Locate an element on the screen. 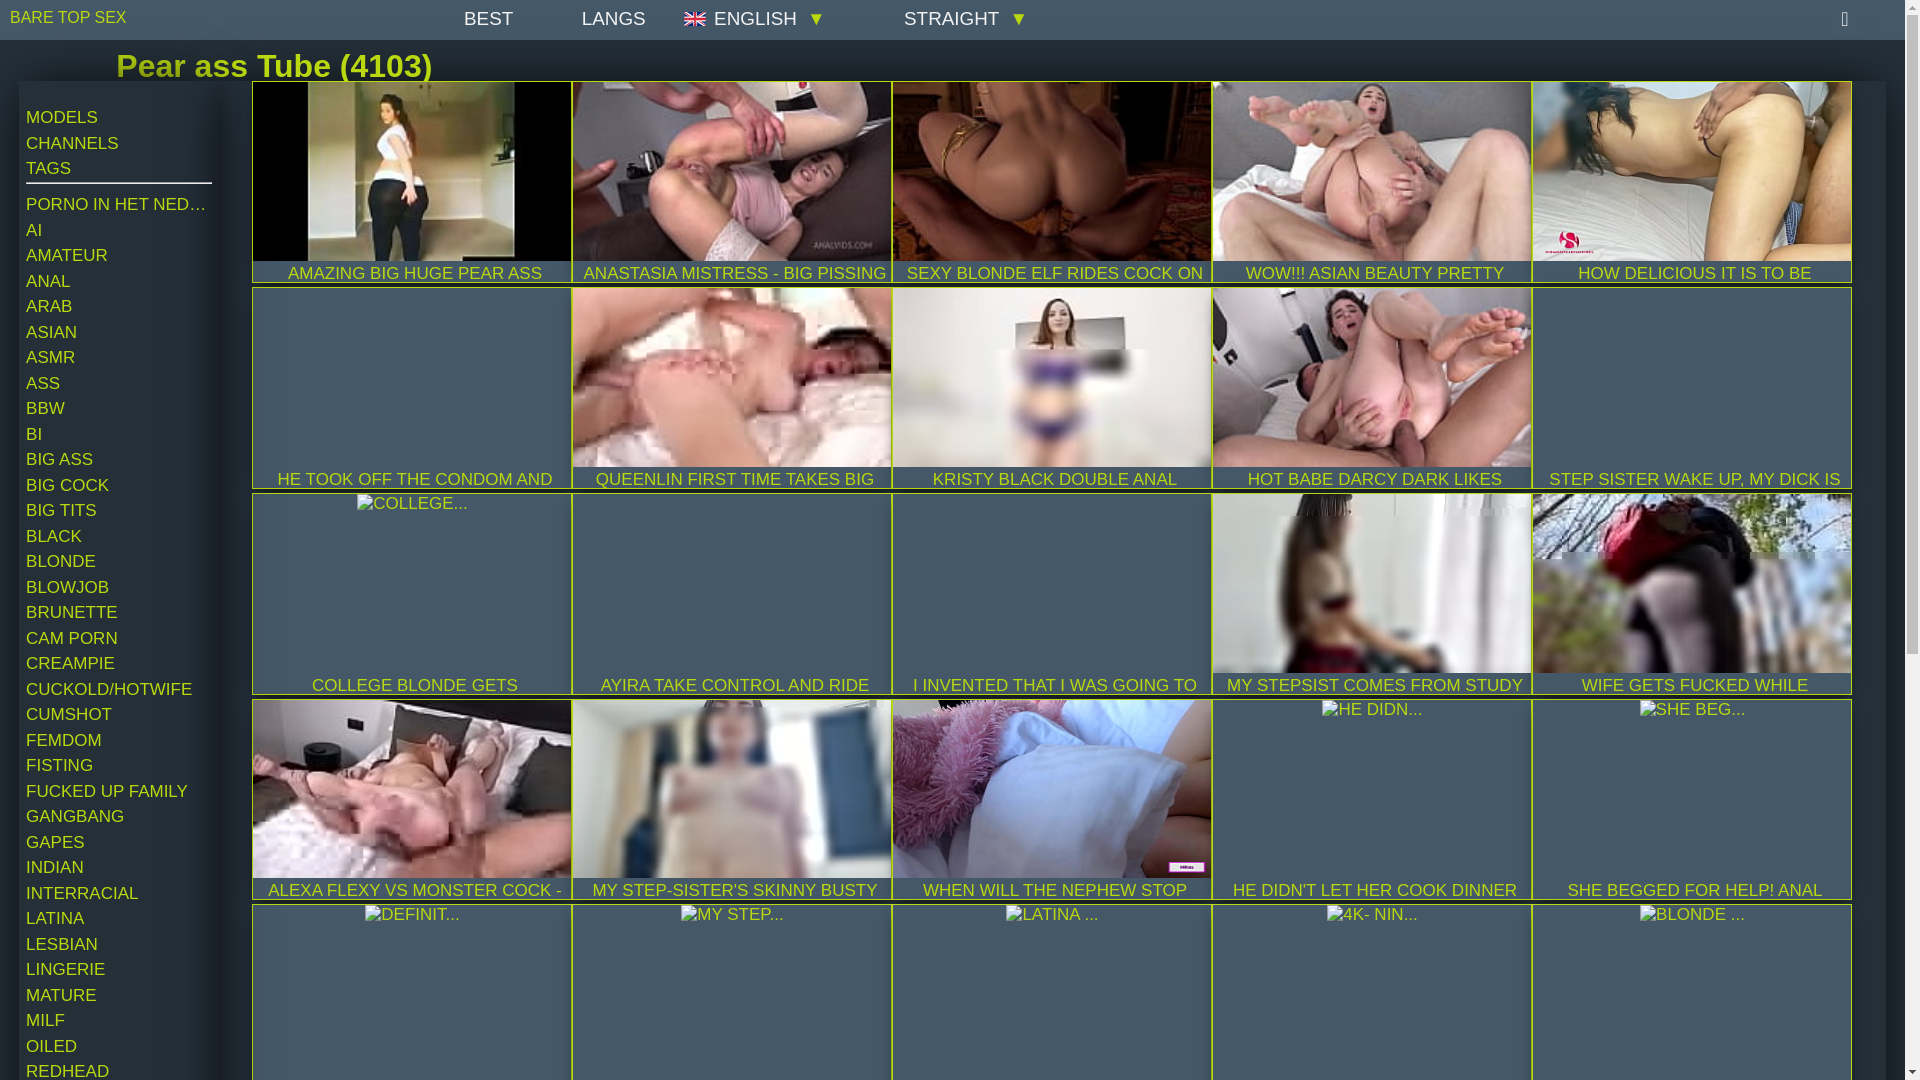  QUEENLIN FIRST TIME TAKES BIG COCK IN THE ASS - ONLY ANAL is located at coordinates (731, 377).